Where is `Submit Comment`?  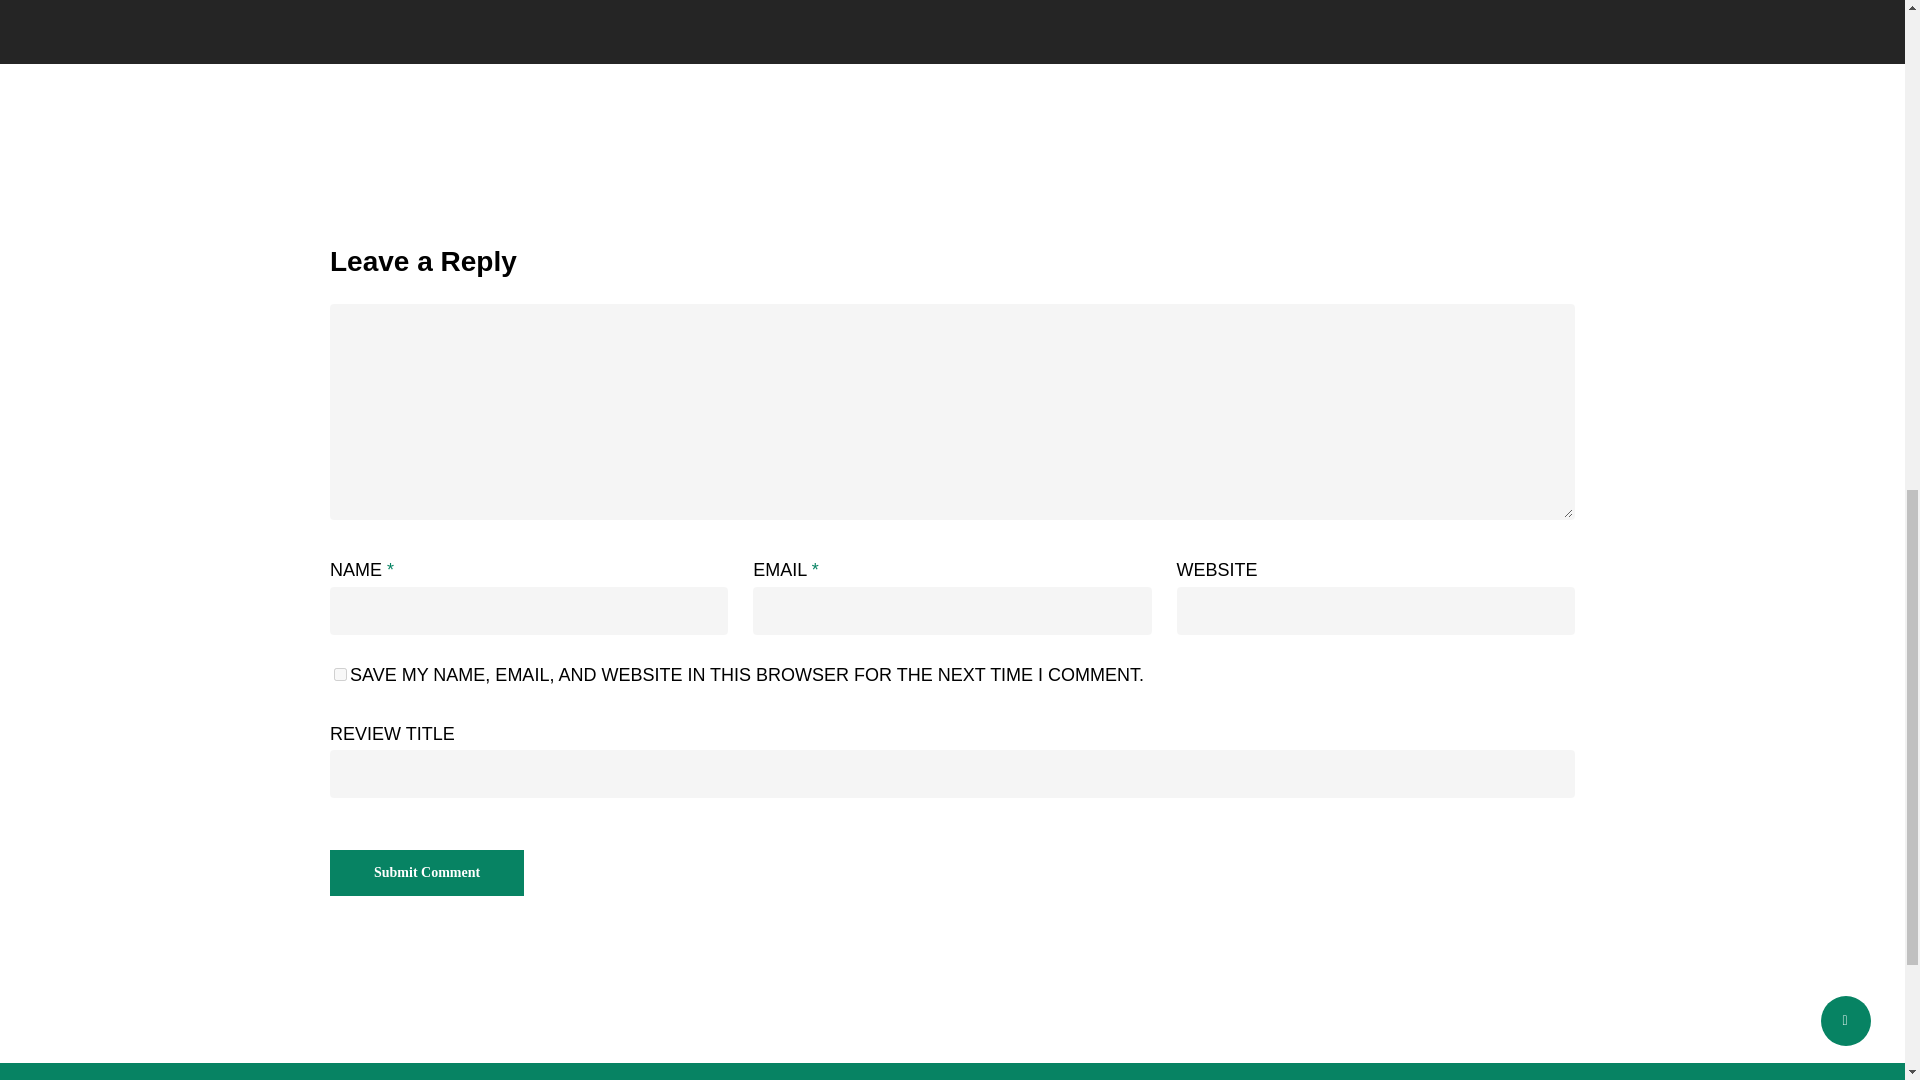
Submit Comment is located at coordinates (427, 872).